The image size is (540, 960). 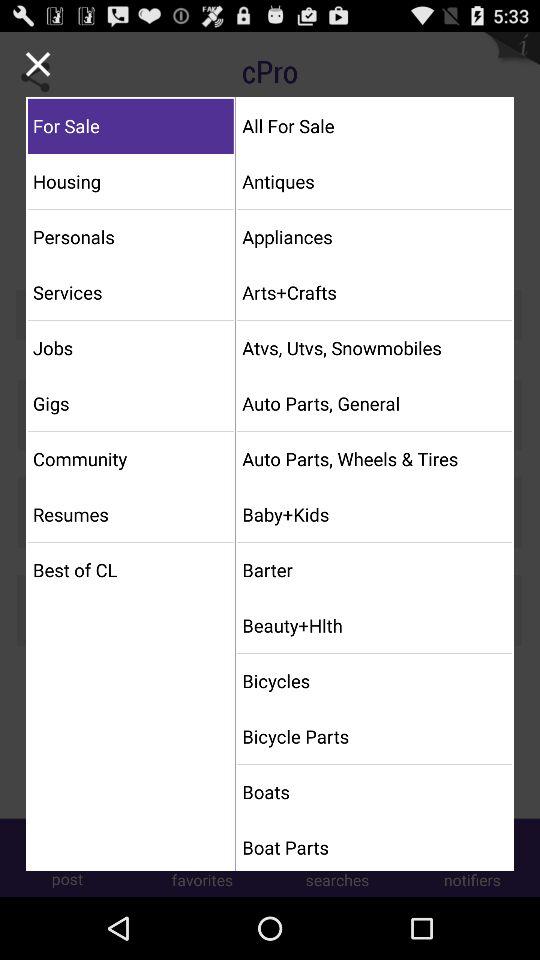 I want to click on close field, so click(x=38, y=64).